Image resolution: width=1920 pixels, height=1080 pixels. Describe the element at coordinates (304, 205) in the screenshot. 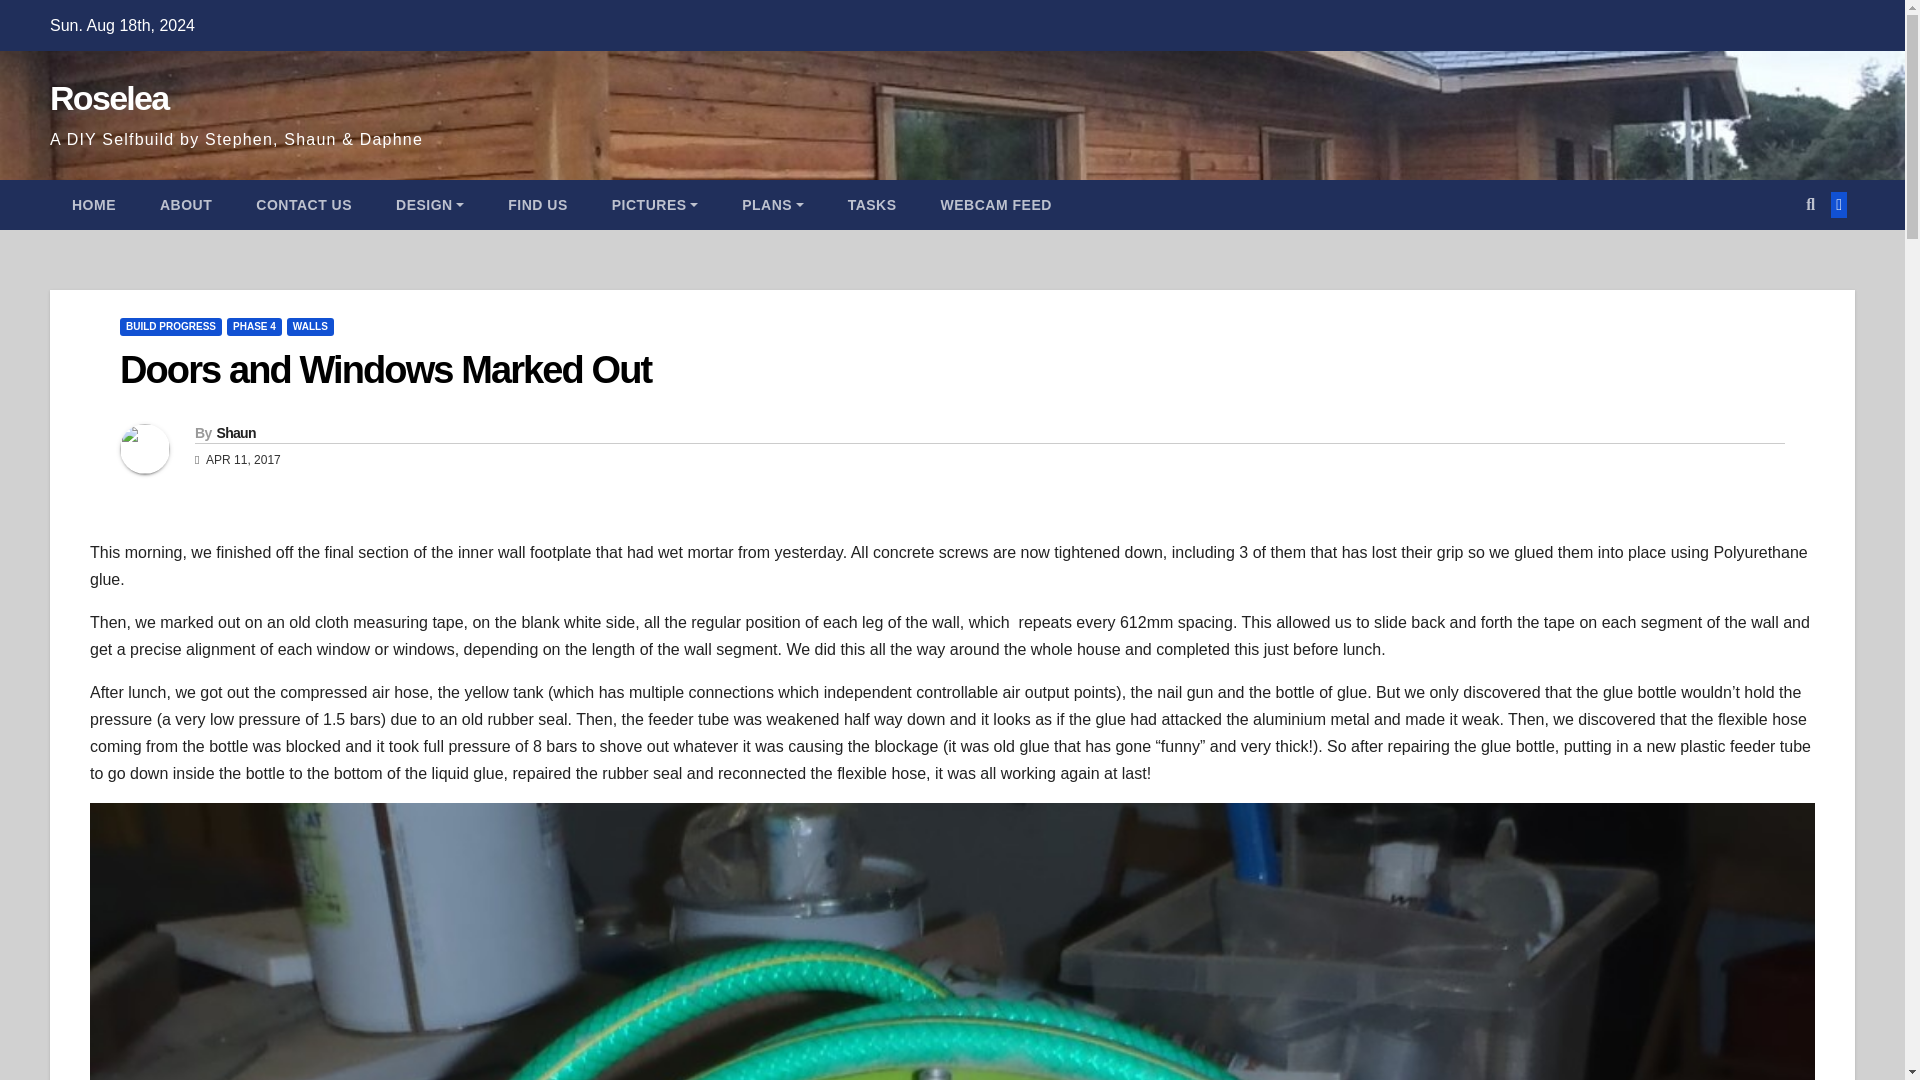

I see `CONTACT US` at that location.